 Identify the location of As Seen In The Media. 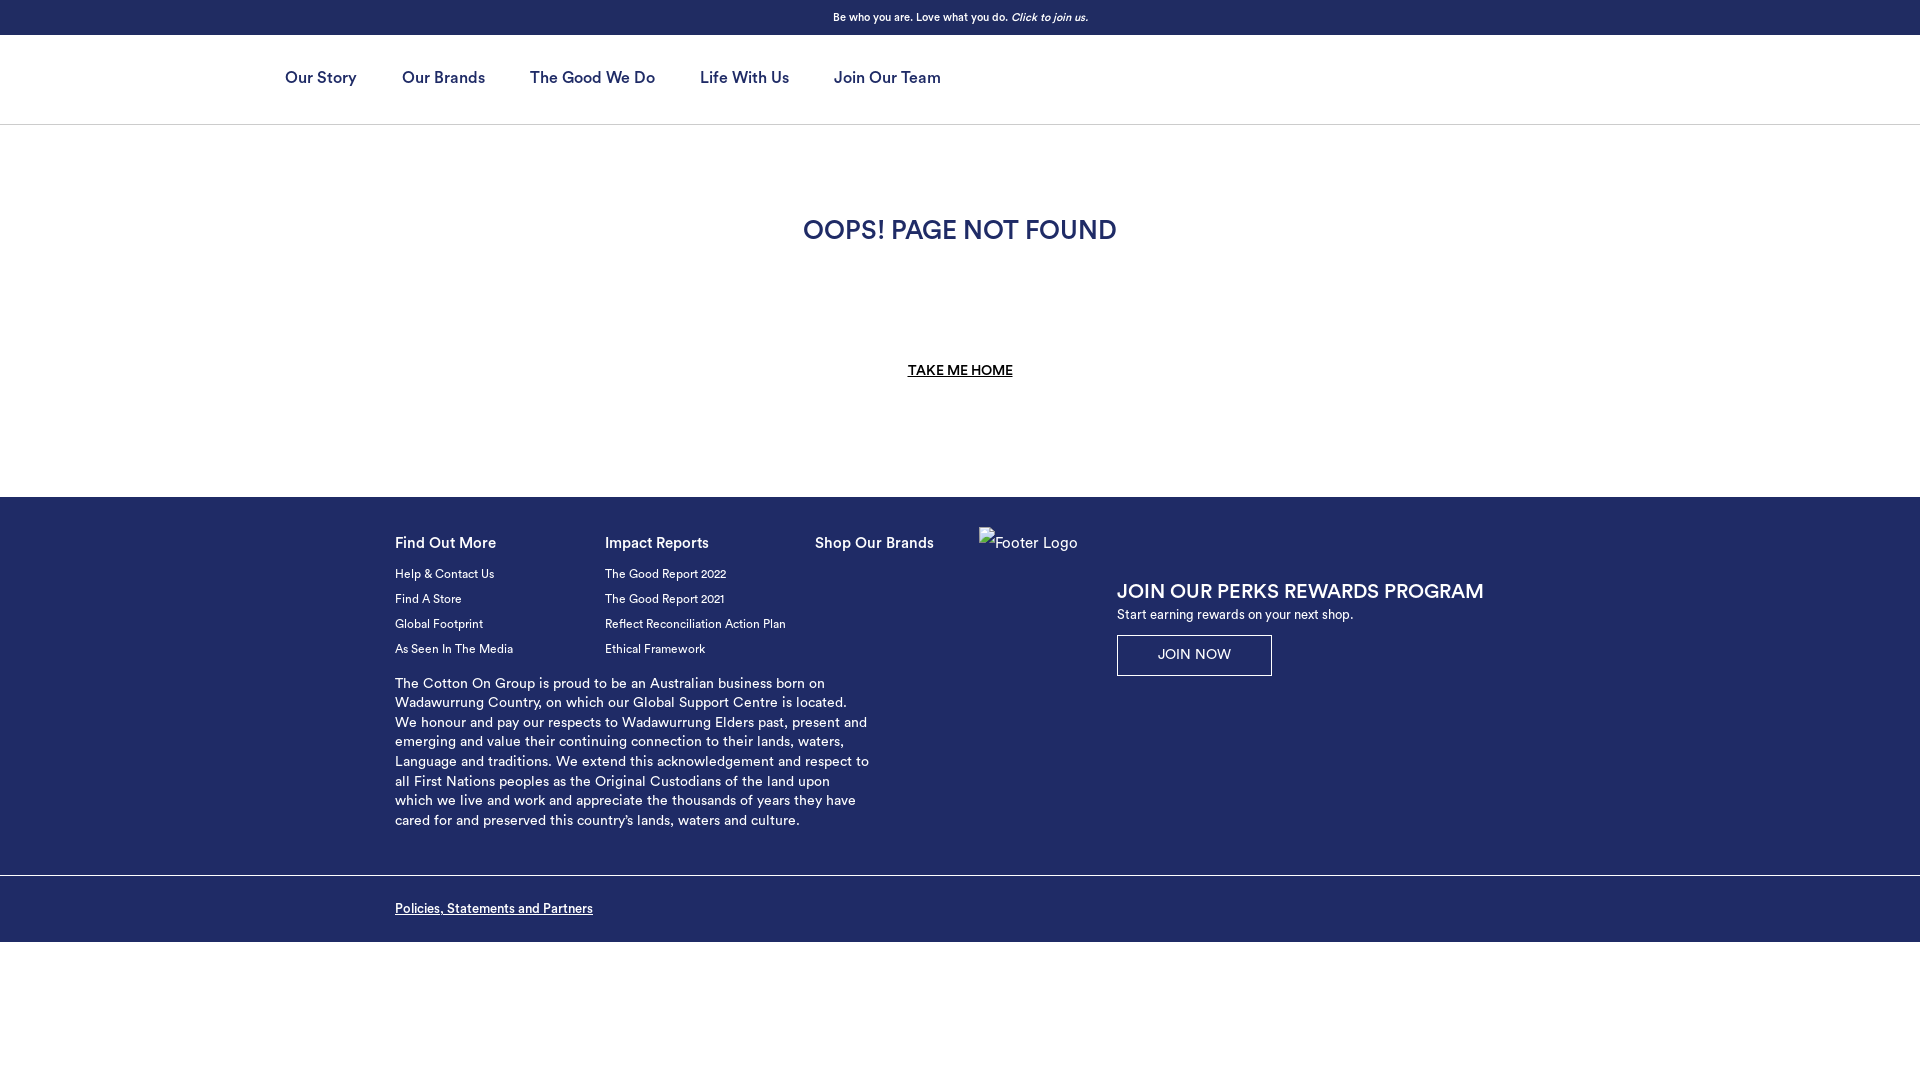
(454, 649).